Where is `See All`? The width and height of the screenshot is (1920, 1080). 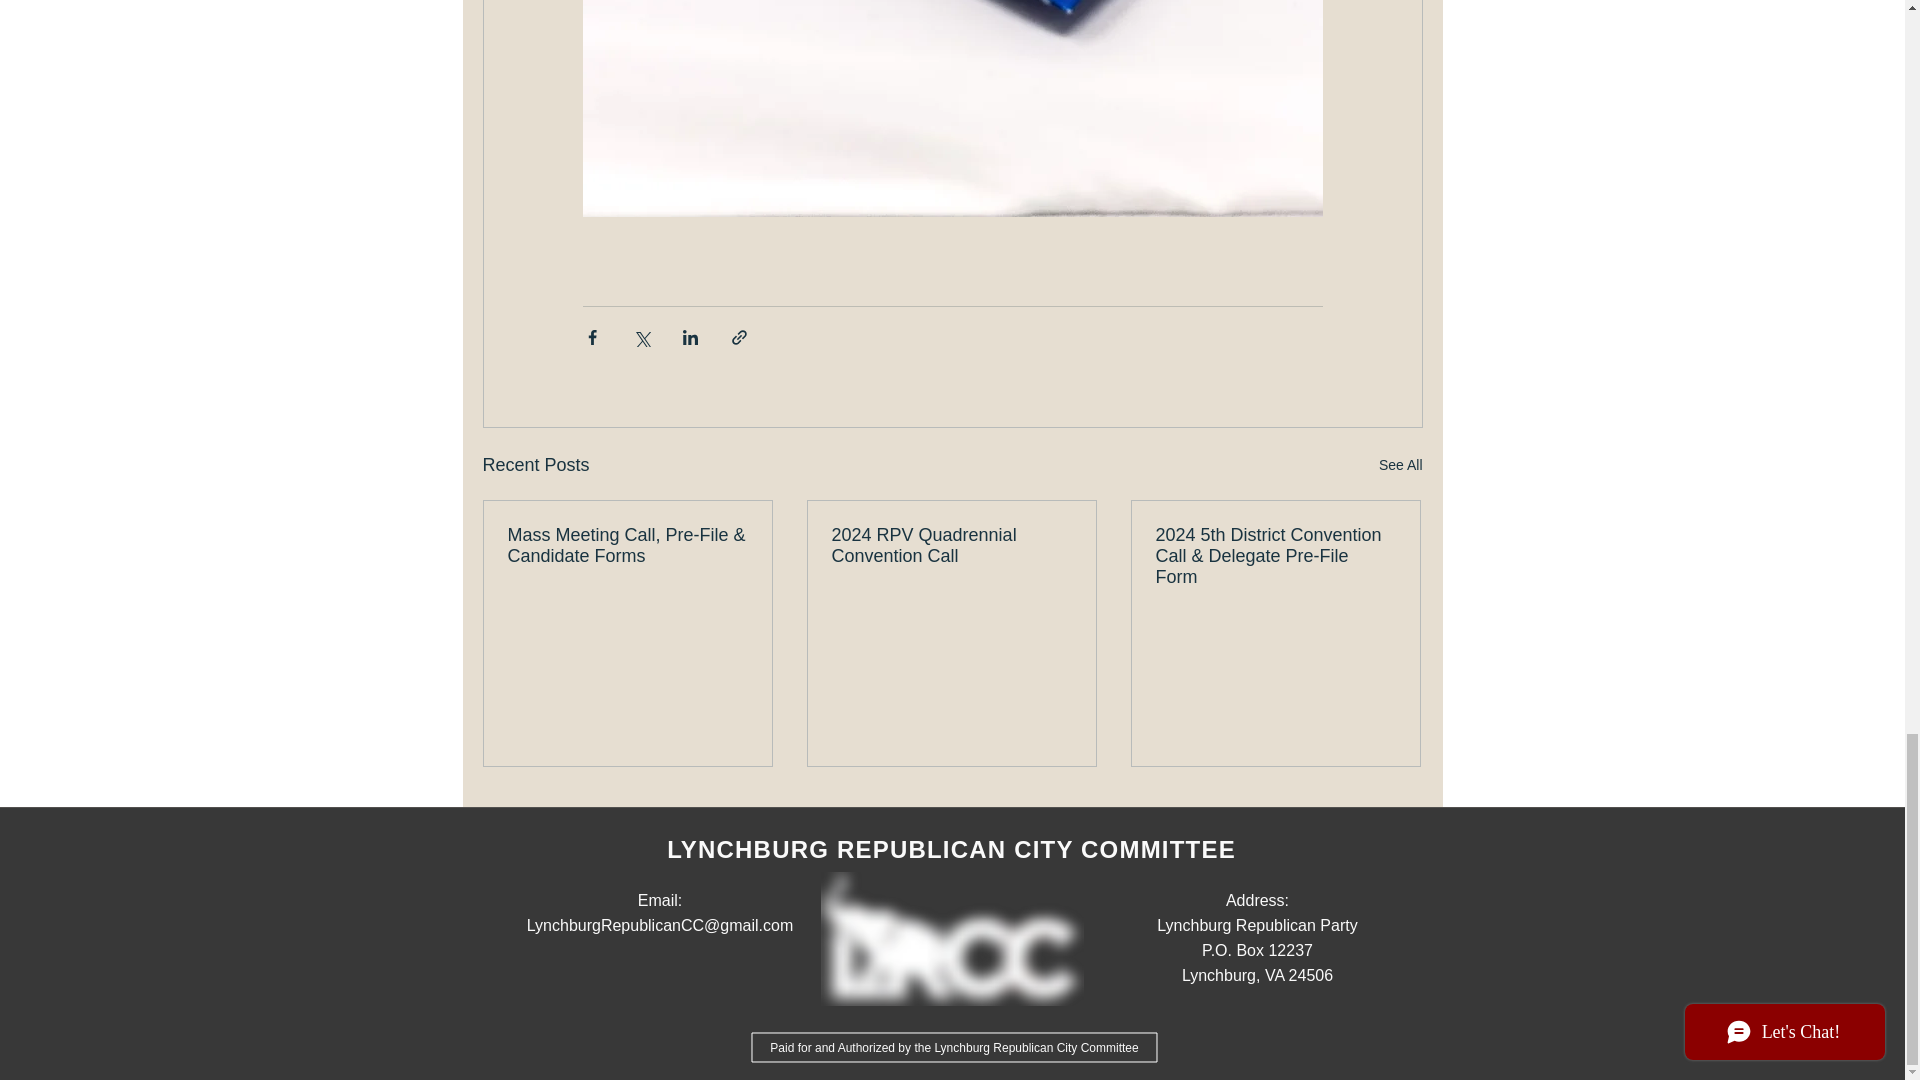
See All is located at coordinates (1400, 465).